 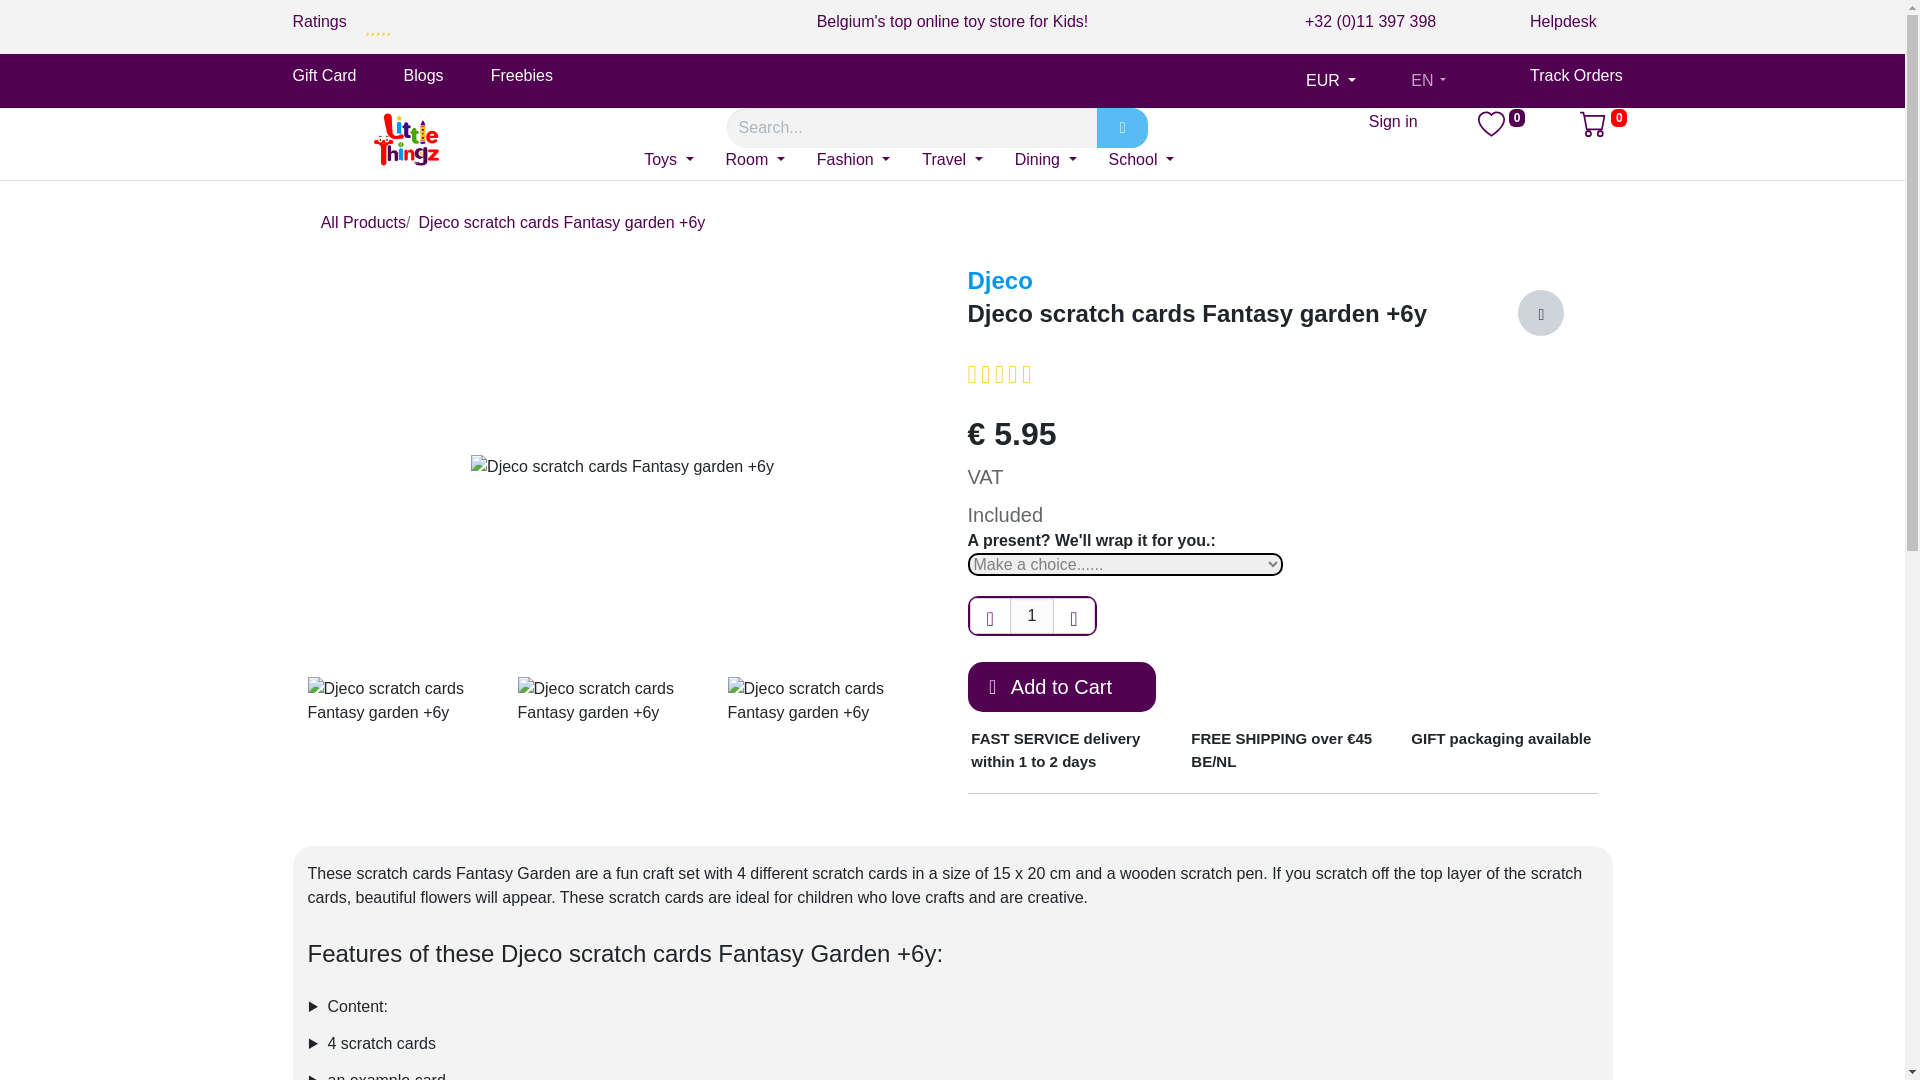 I want to click on Track Orders, so click(x=1571, y=75).